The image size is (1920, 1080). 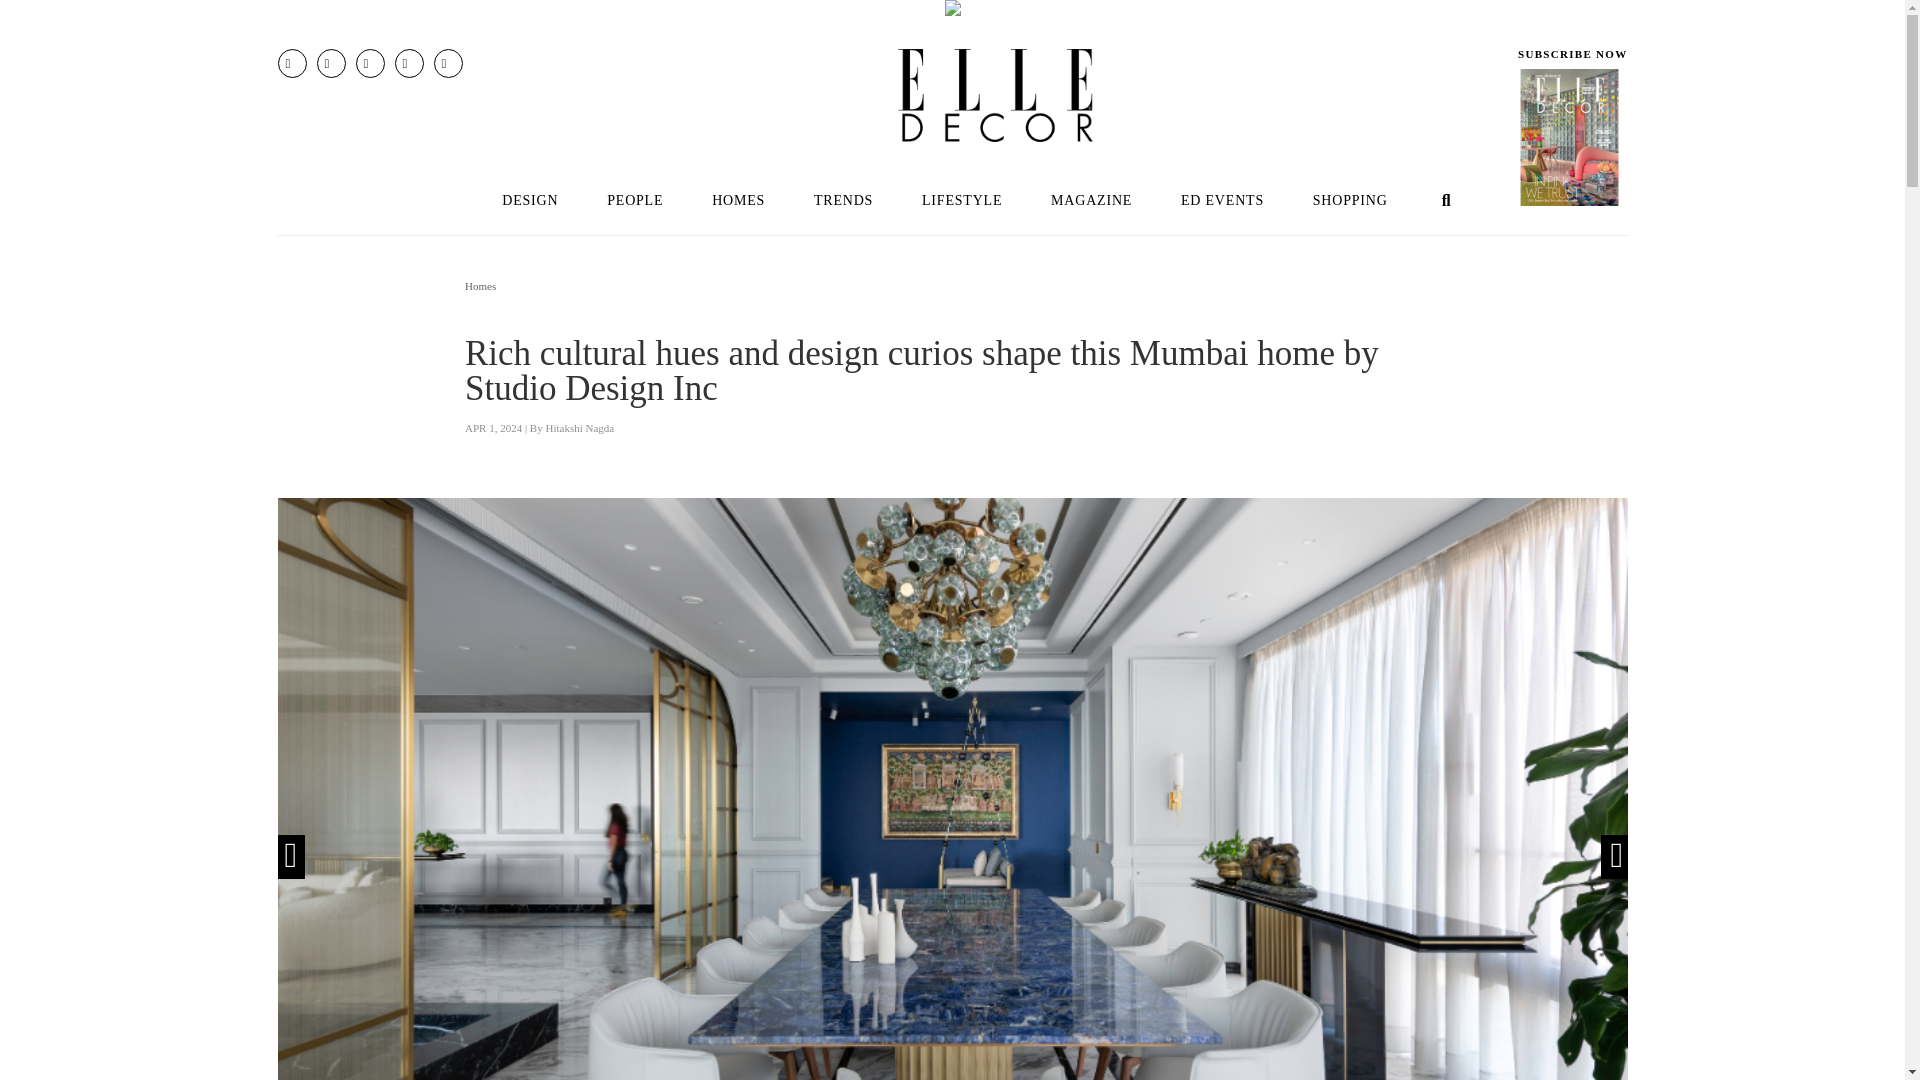 I want to click on TRENDS, so click(x=843, y=200).